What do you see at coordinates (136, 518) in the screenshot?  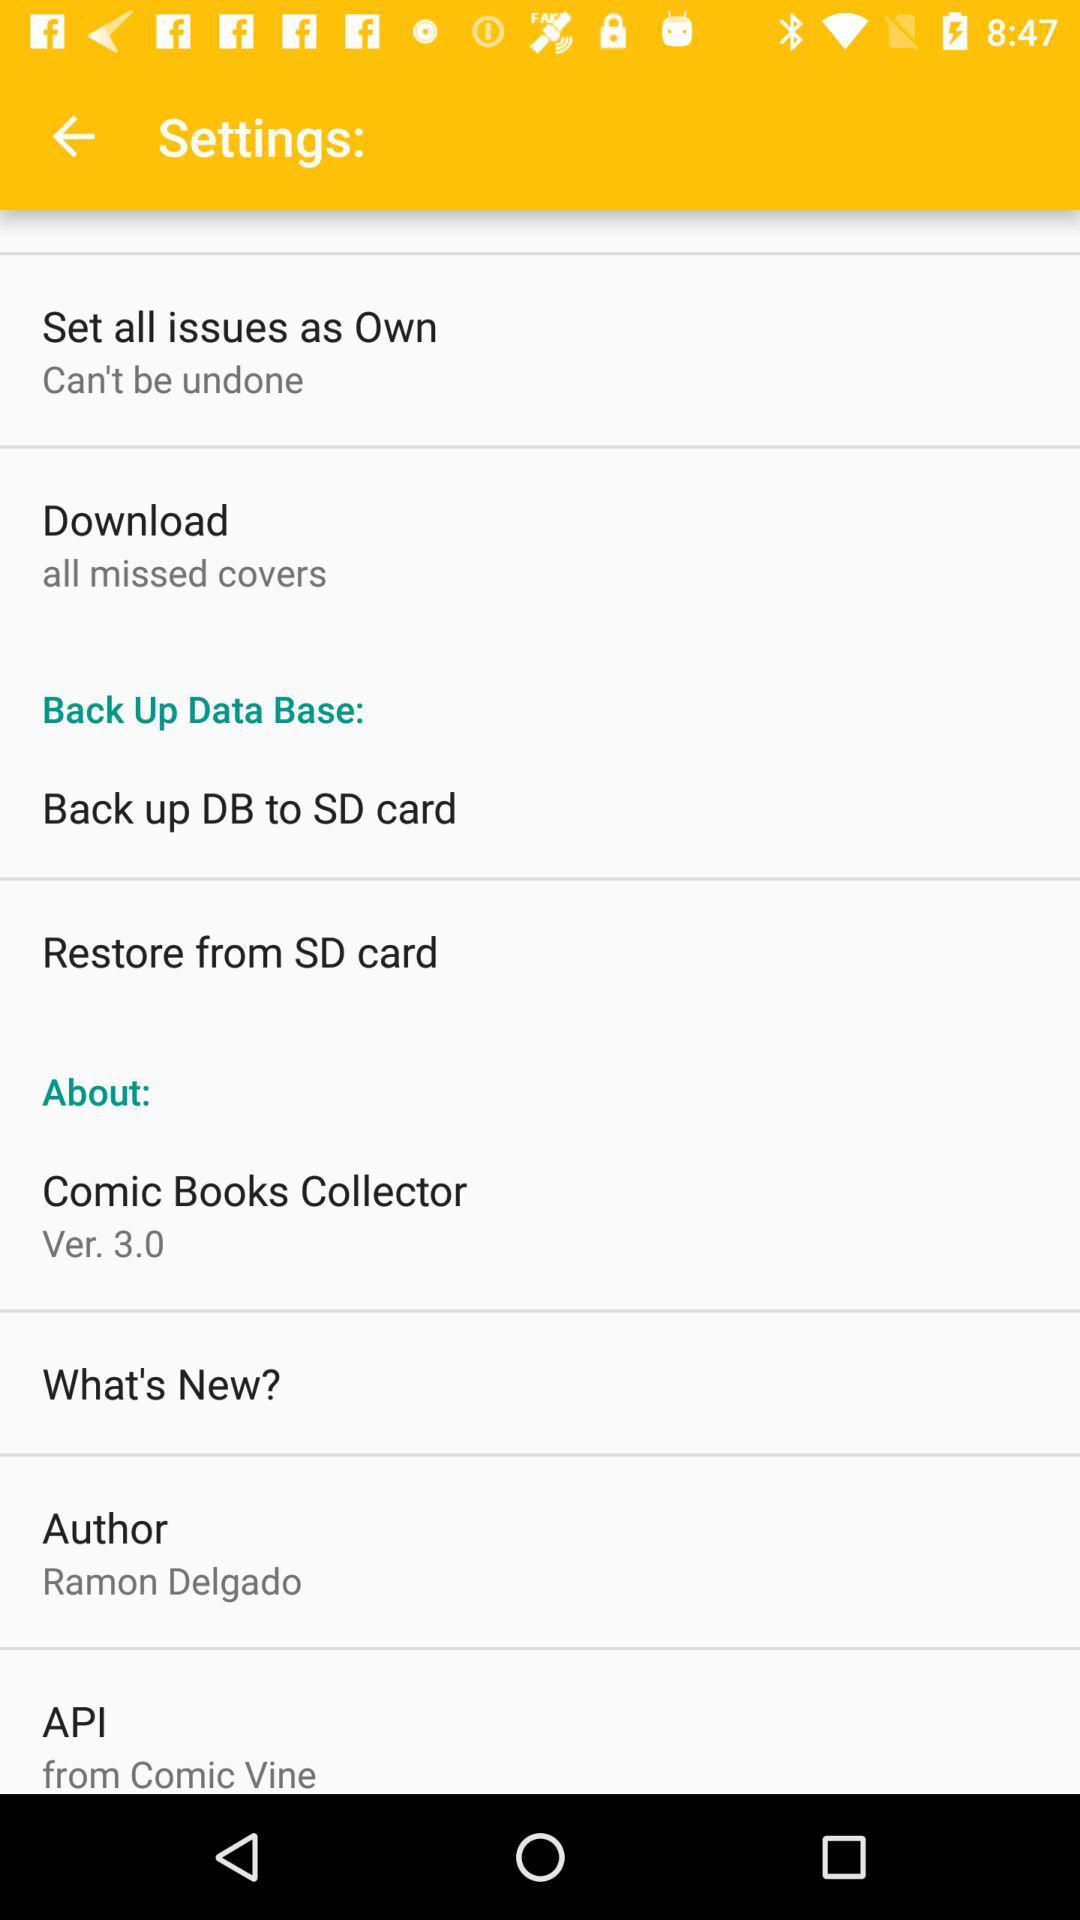 I see `select download item` at bounding box center [136, 518].